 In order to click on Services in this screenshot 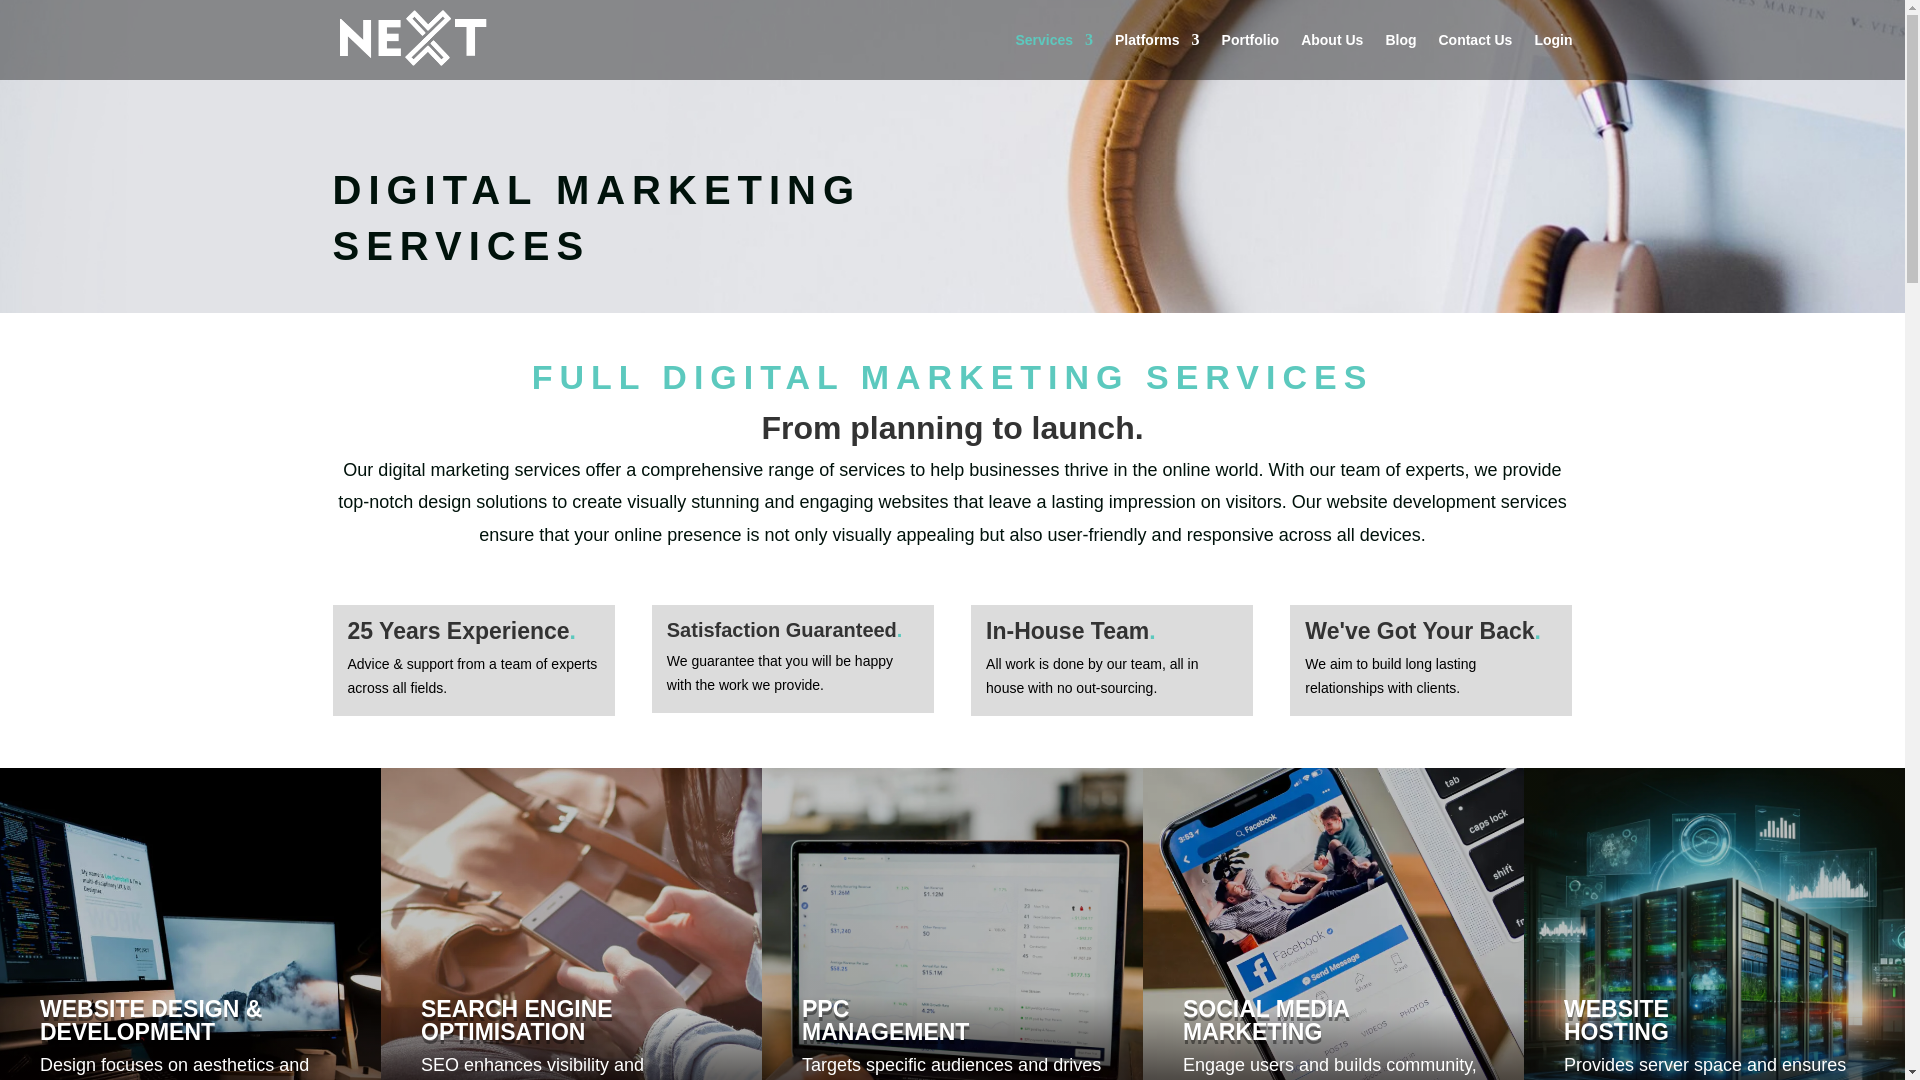, I will do `click(1054, 56)`.